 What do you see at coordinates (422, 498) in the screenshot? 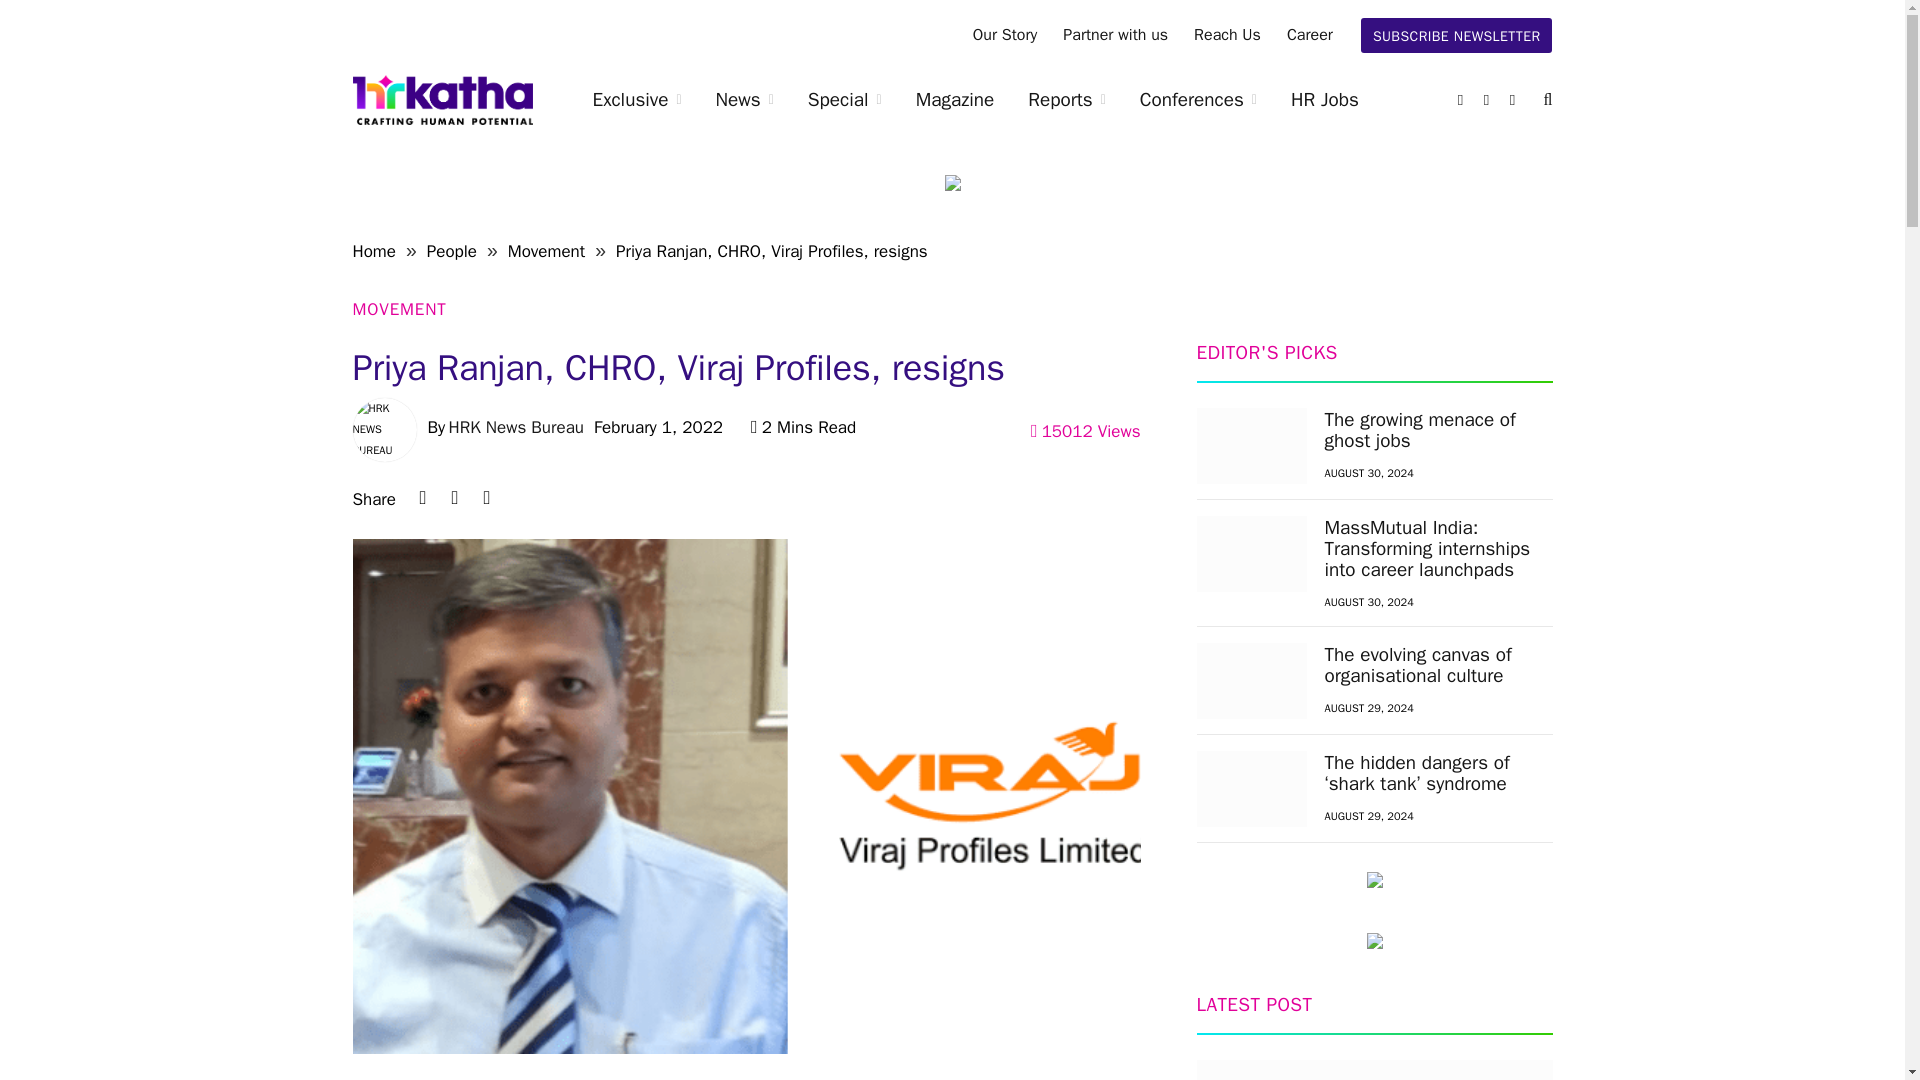
I see `Share on LinkedIn` at bounding box center [422, 498].